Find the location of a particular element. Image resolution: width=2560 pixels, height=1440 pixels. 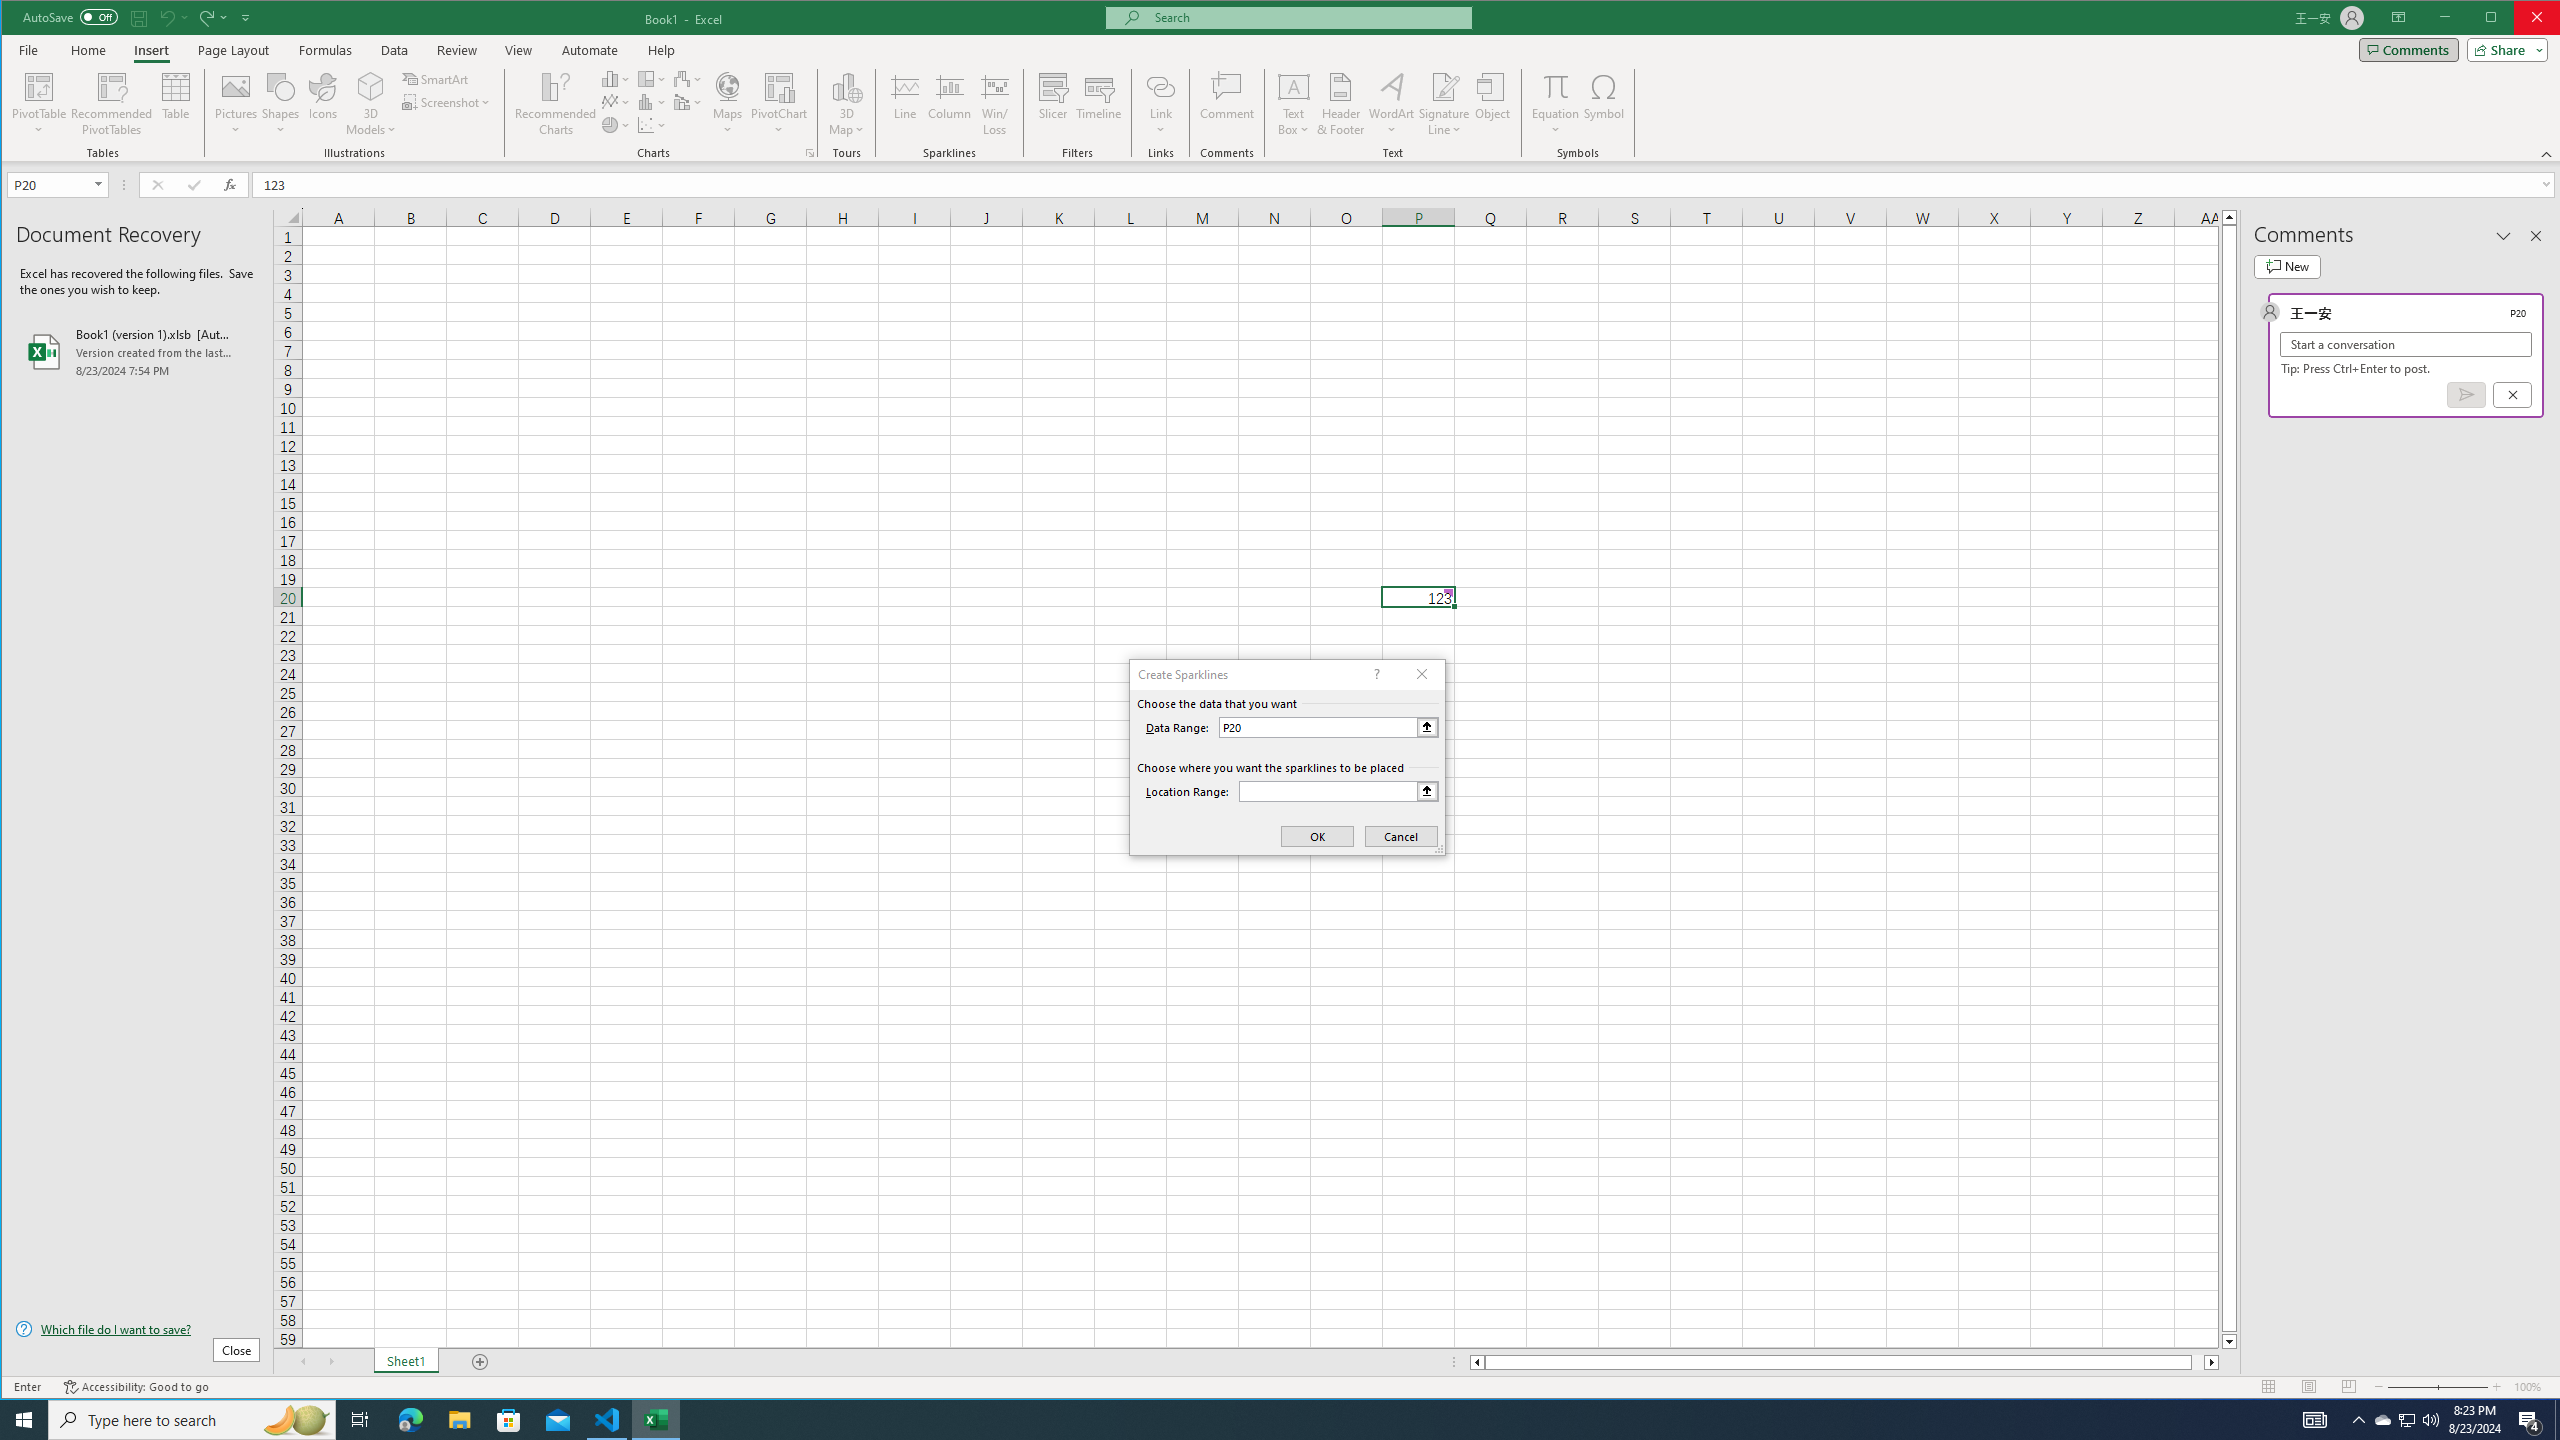

Column left is located at coordinates (1475, 1362).